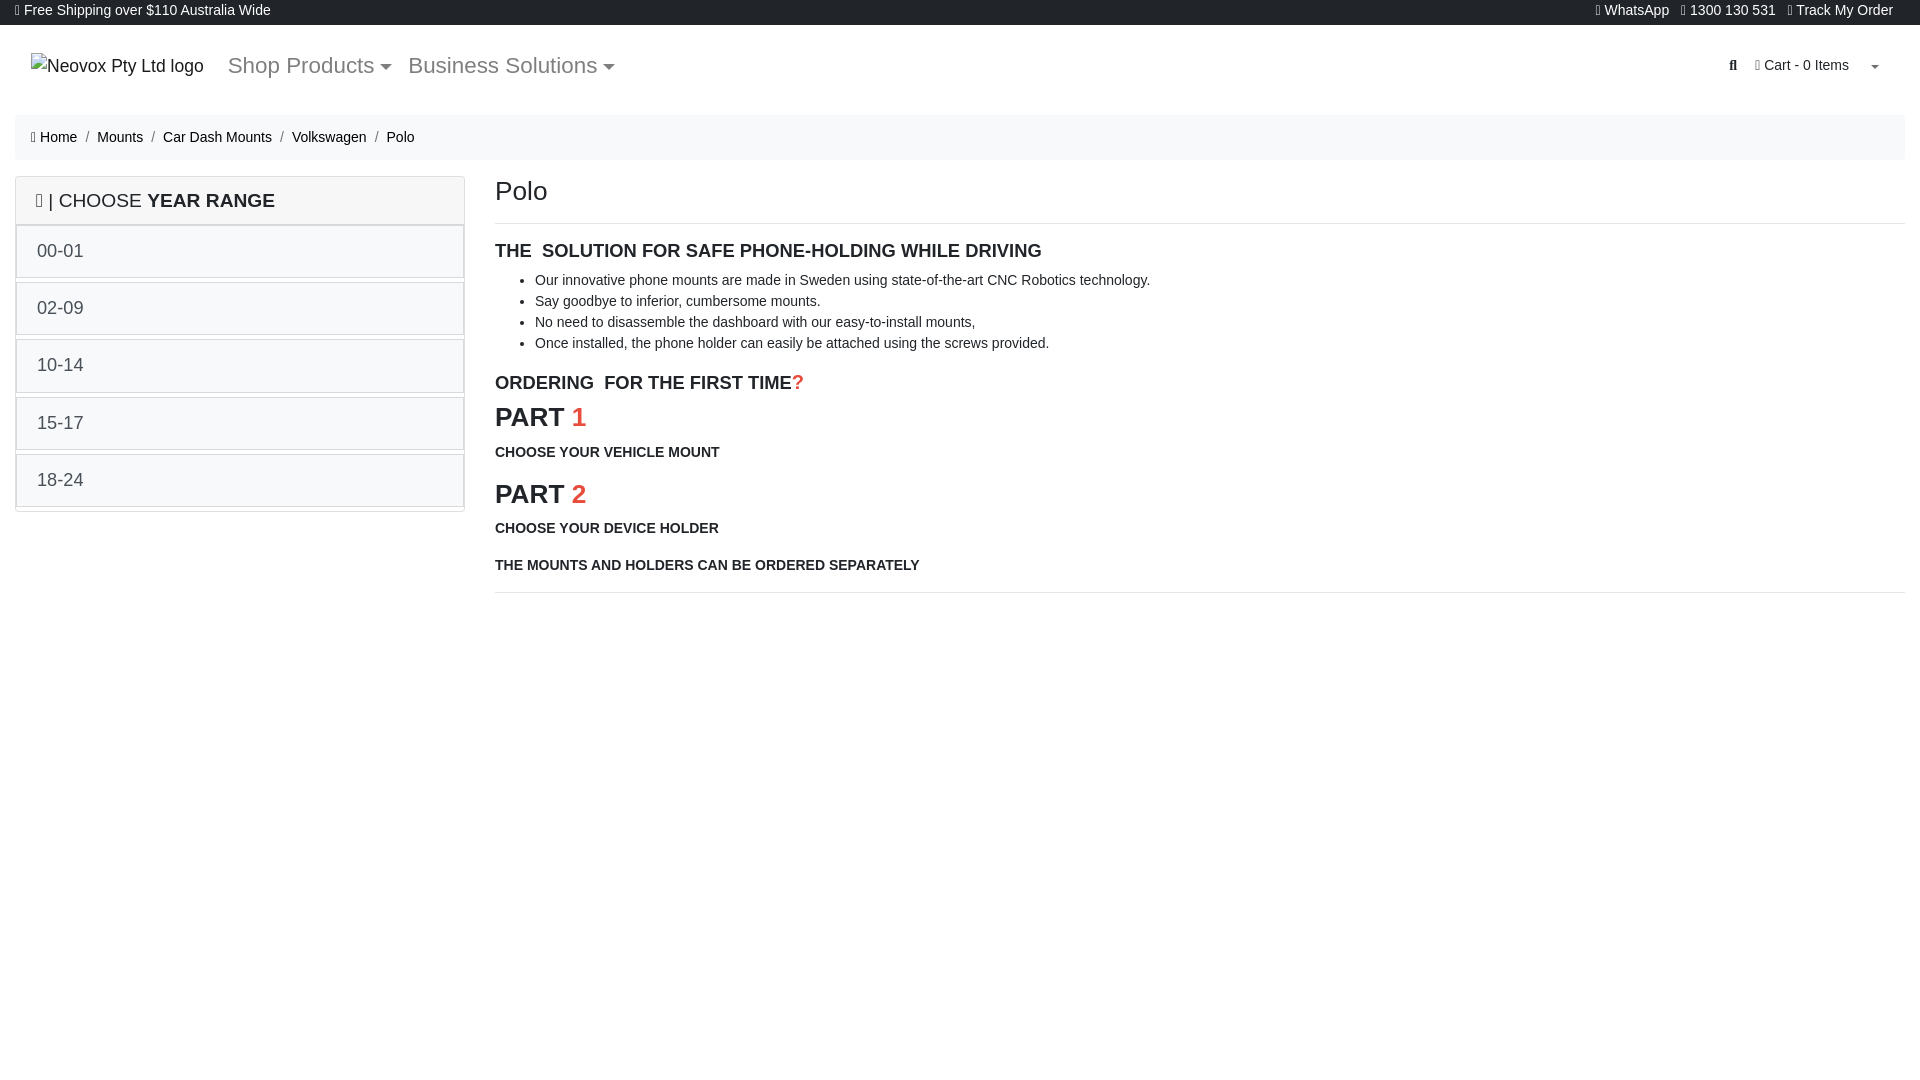 This screenshot has height=1080, width=1920. What do you see at coordinates (1840, 10) in the screenshot?
I see `Track My Order` at bounding box center [1840, 10].